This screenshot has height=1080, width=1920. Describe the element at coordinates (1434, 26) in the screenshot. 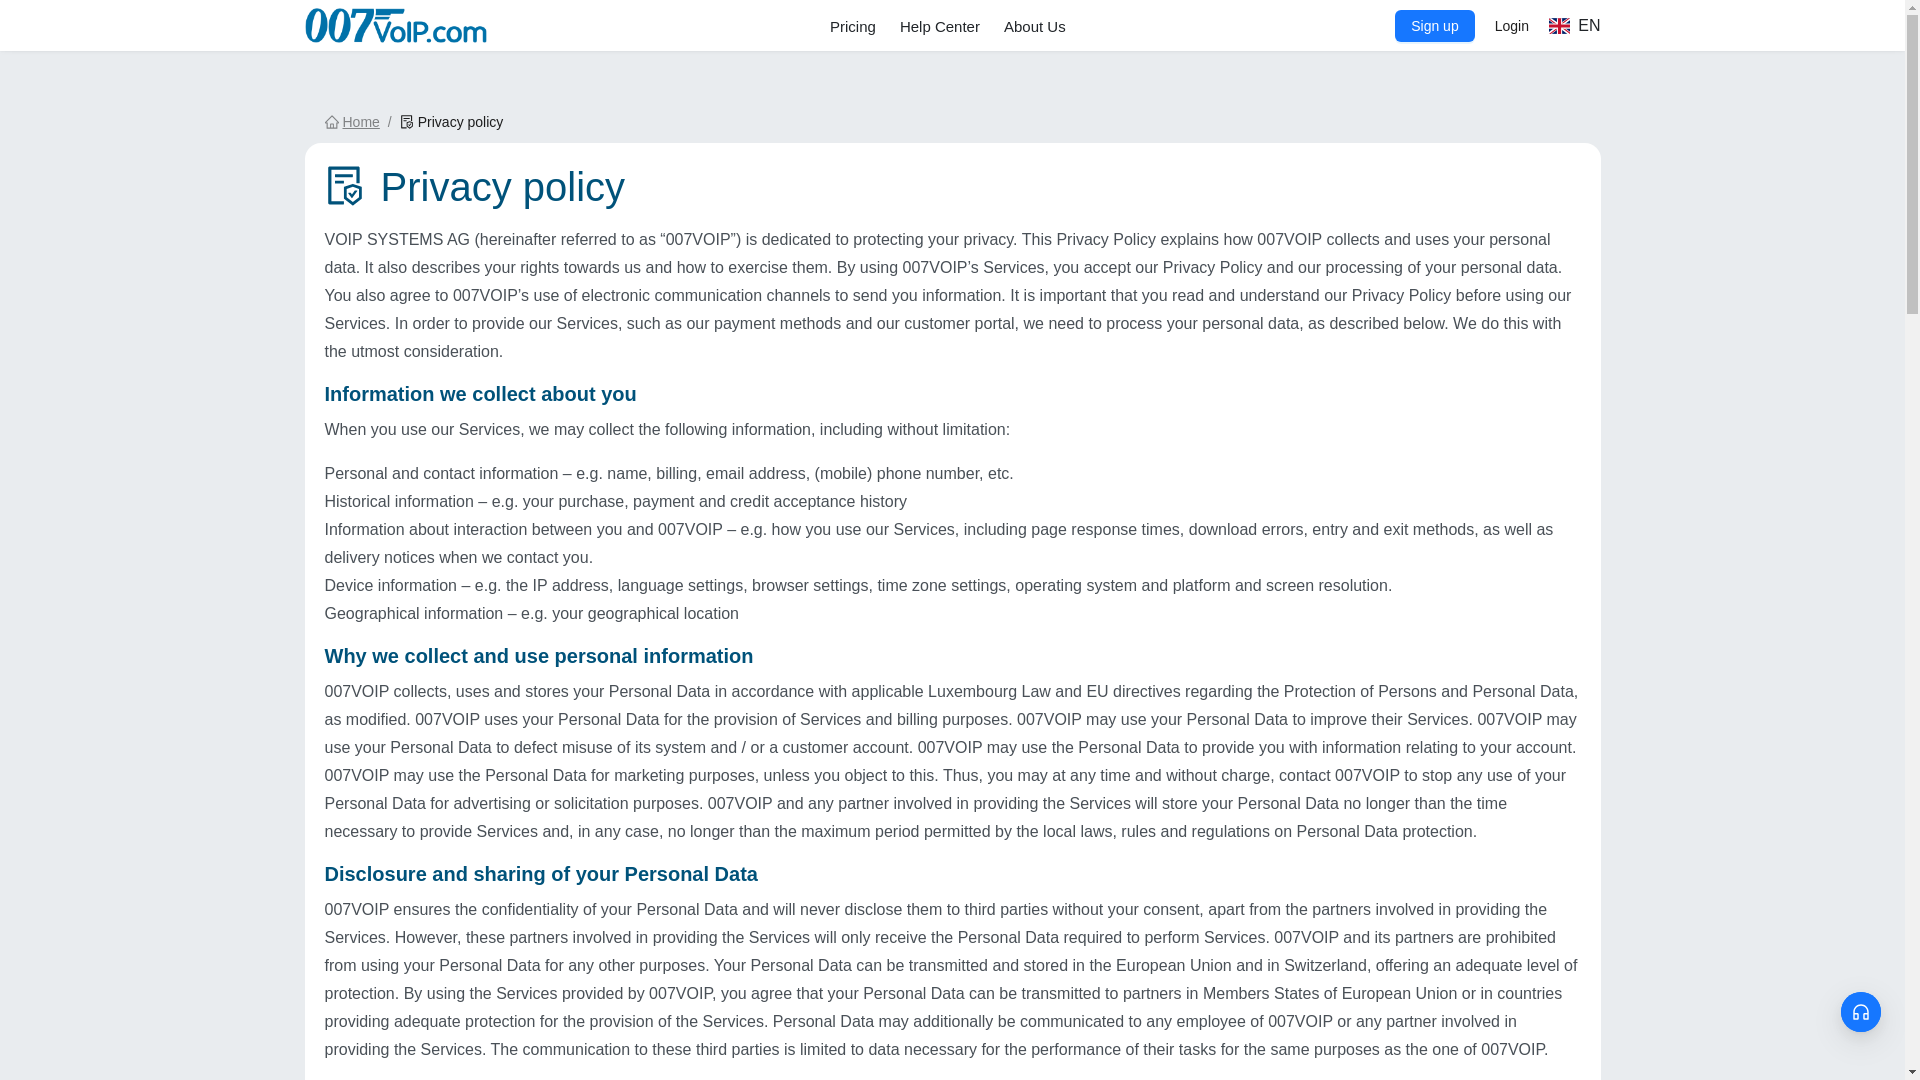

I see `Sign up` at that location.